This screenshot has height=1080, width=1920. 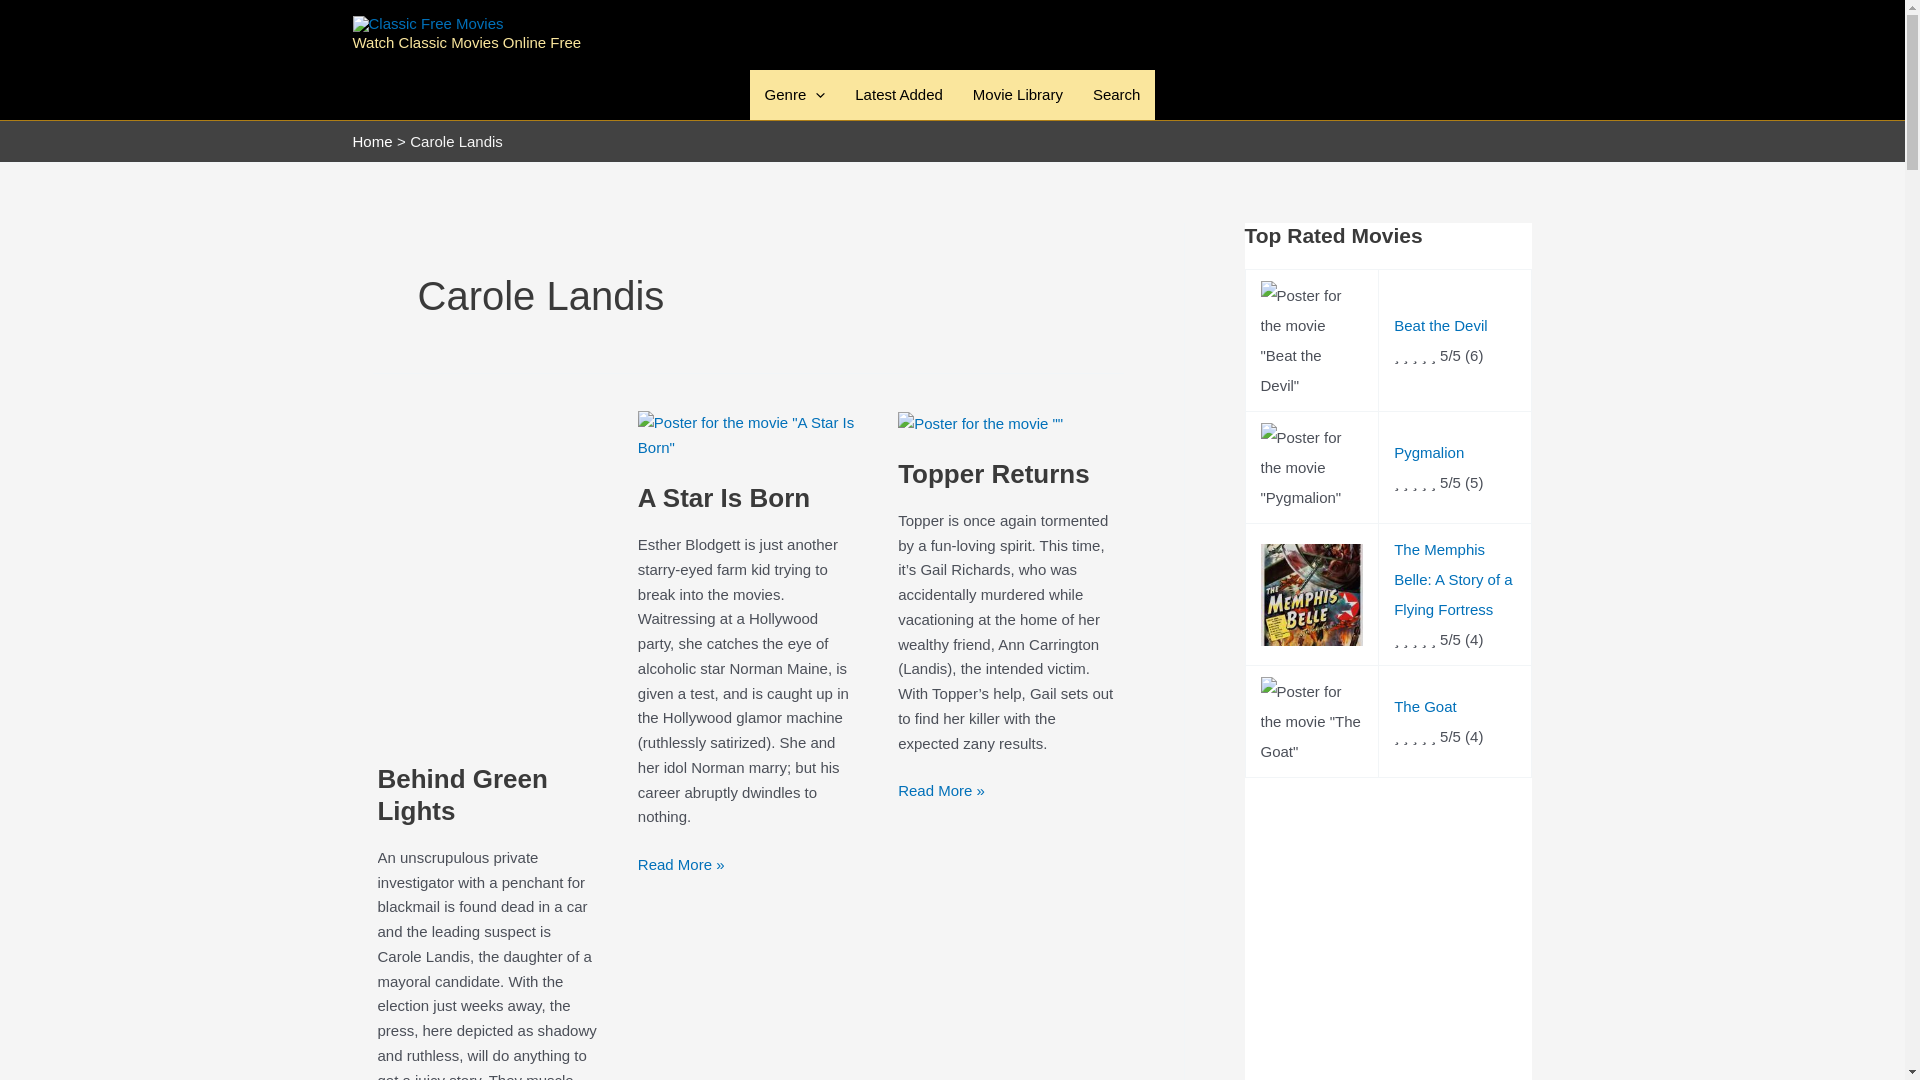 I want to click on Genre, so click(x=795, y=94).